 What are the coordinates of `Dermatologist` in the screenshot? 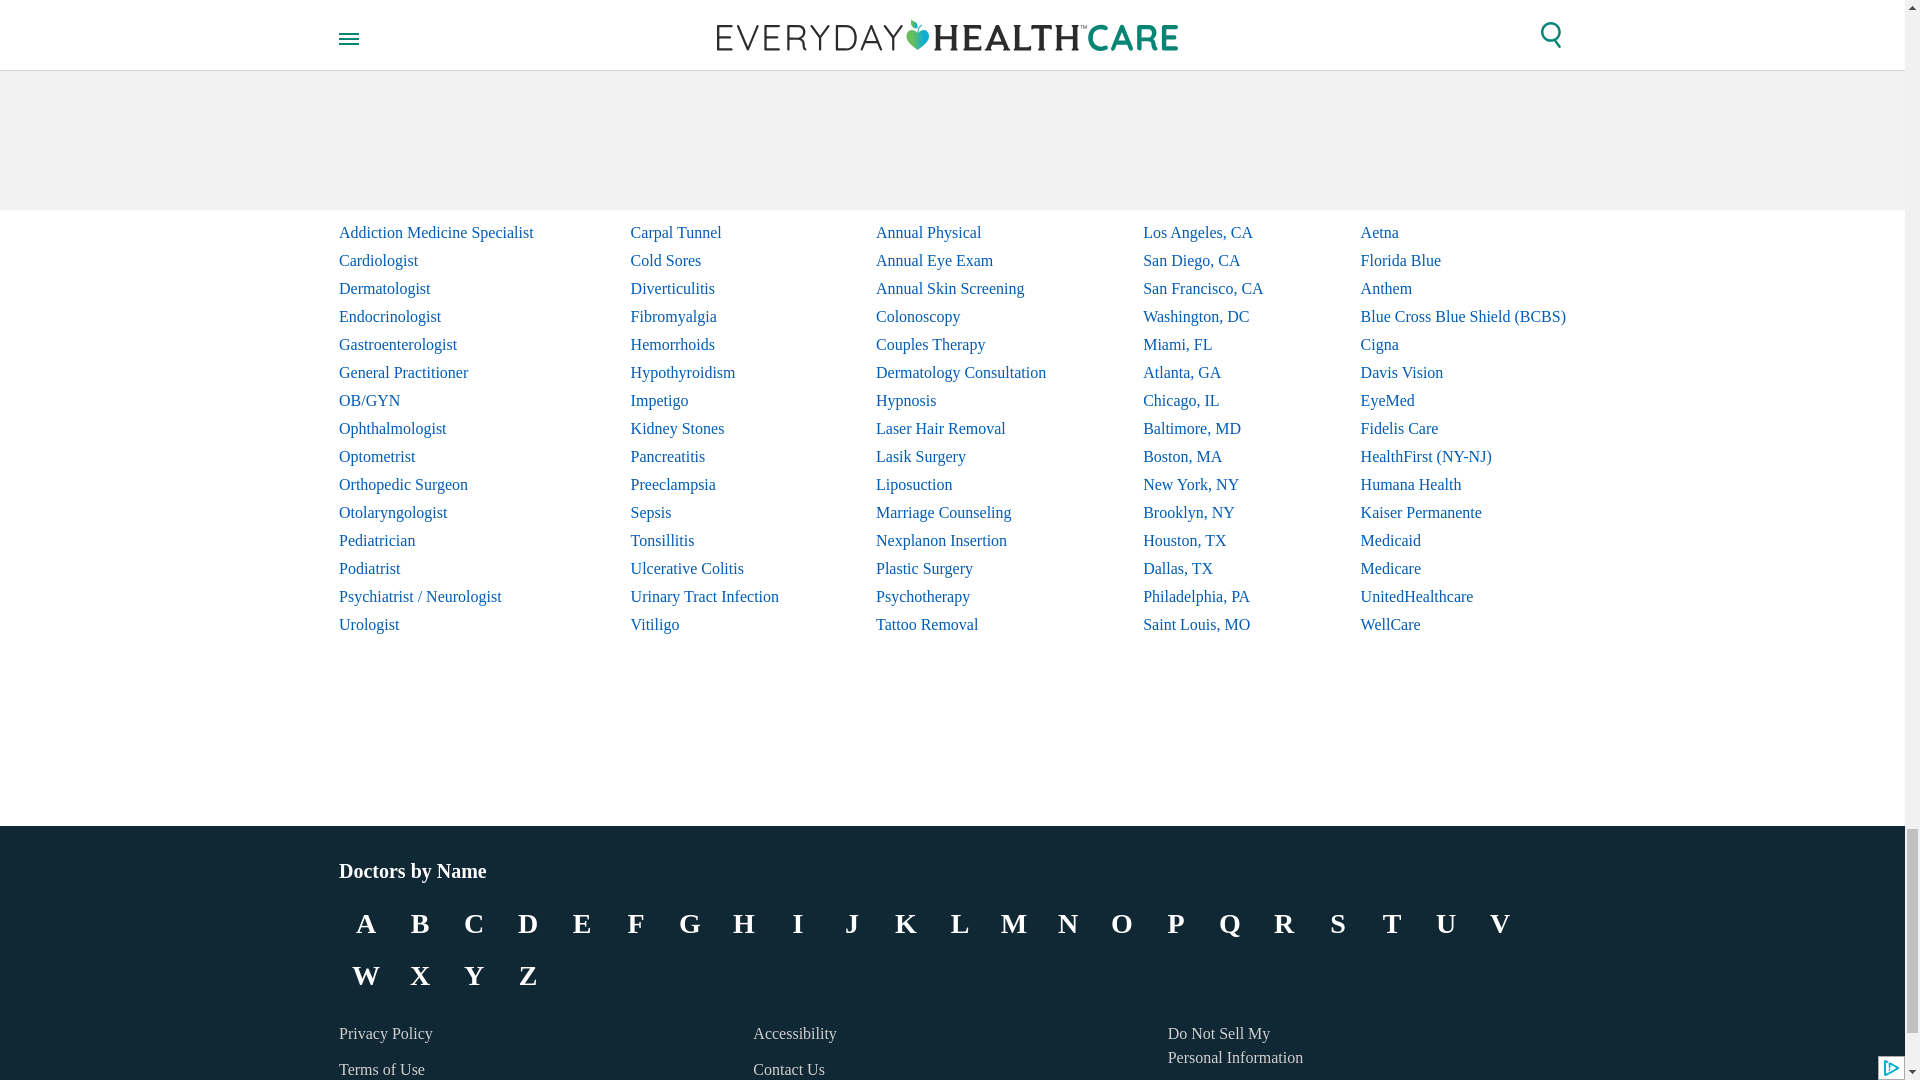 It's located at (436, 289).